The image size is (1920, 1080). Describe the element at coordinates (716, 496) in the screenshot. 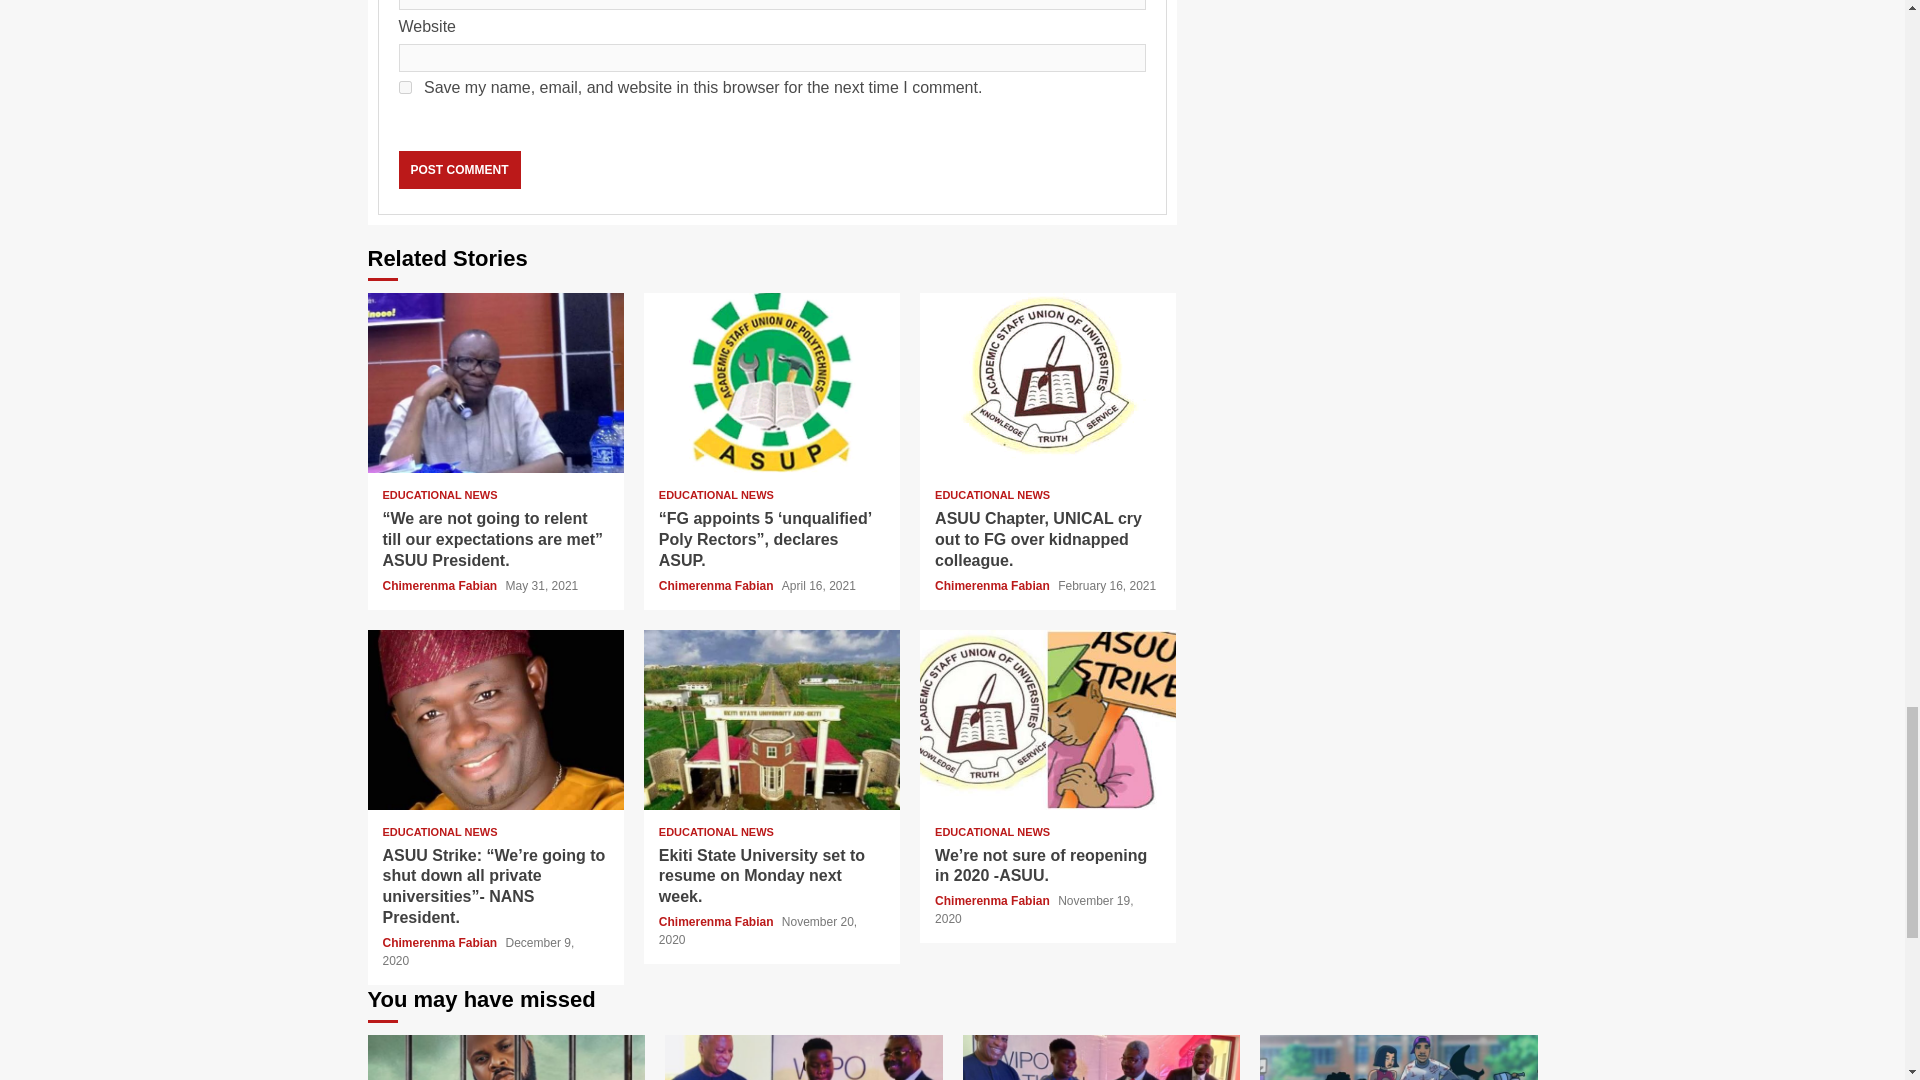

I see `EDUCATIONAL NEWS` at that location.